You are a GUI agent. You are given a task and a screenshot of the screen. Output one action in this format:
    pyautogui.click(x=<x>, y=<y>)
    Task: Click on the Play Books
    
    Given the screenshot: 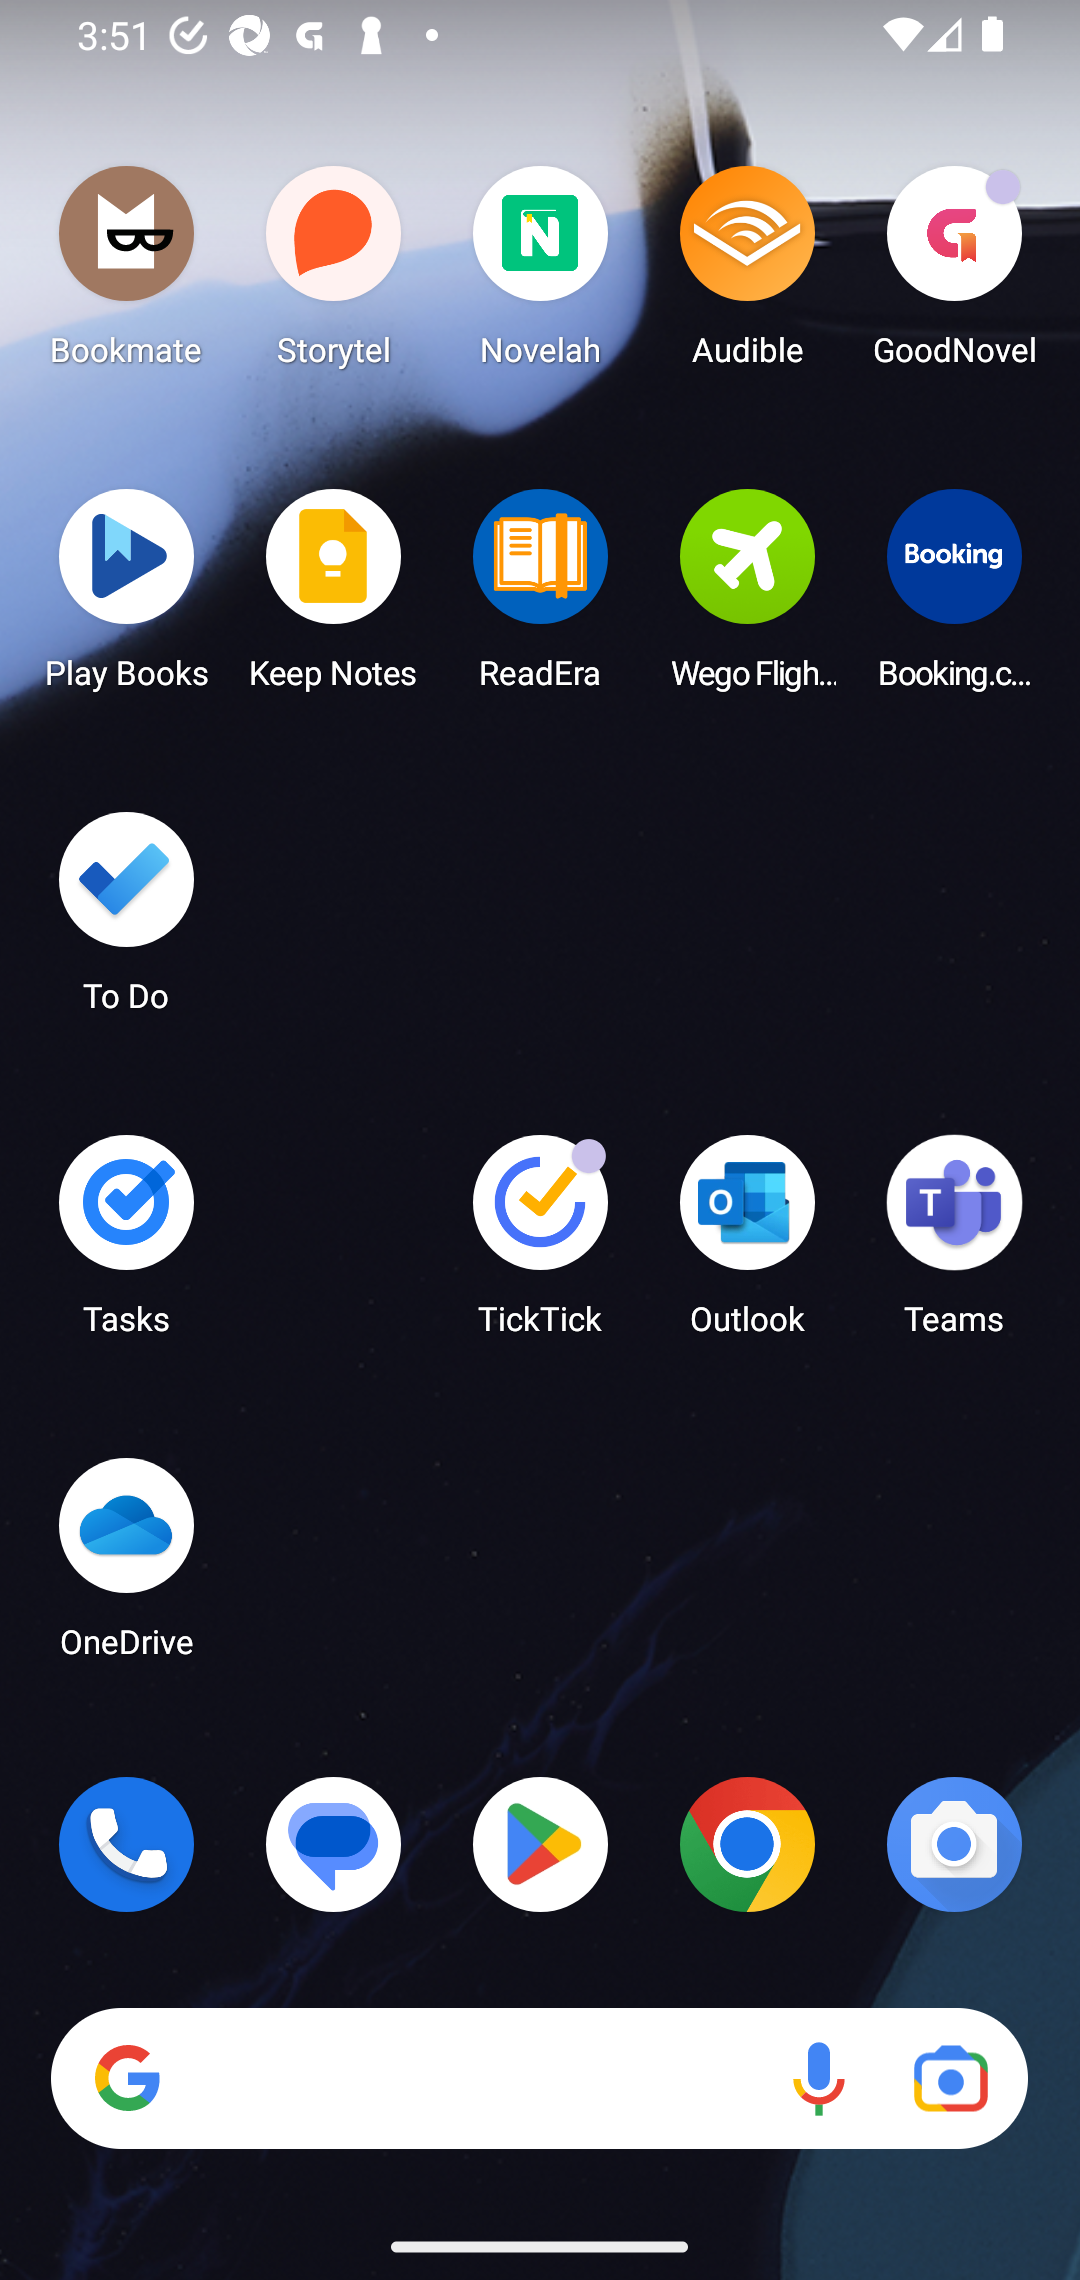 What is the action you would take?
    pyautogui.click(x=126, y=597)
    